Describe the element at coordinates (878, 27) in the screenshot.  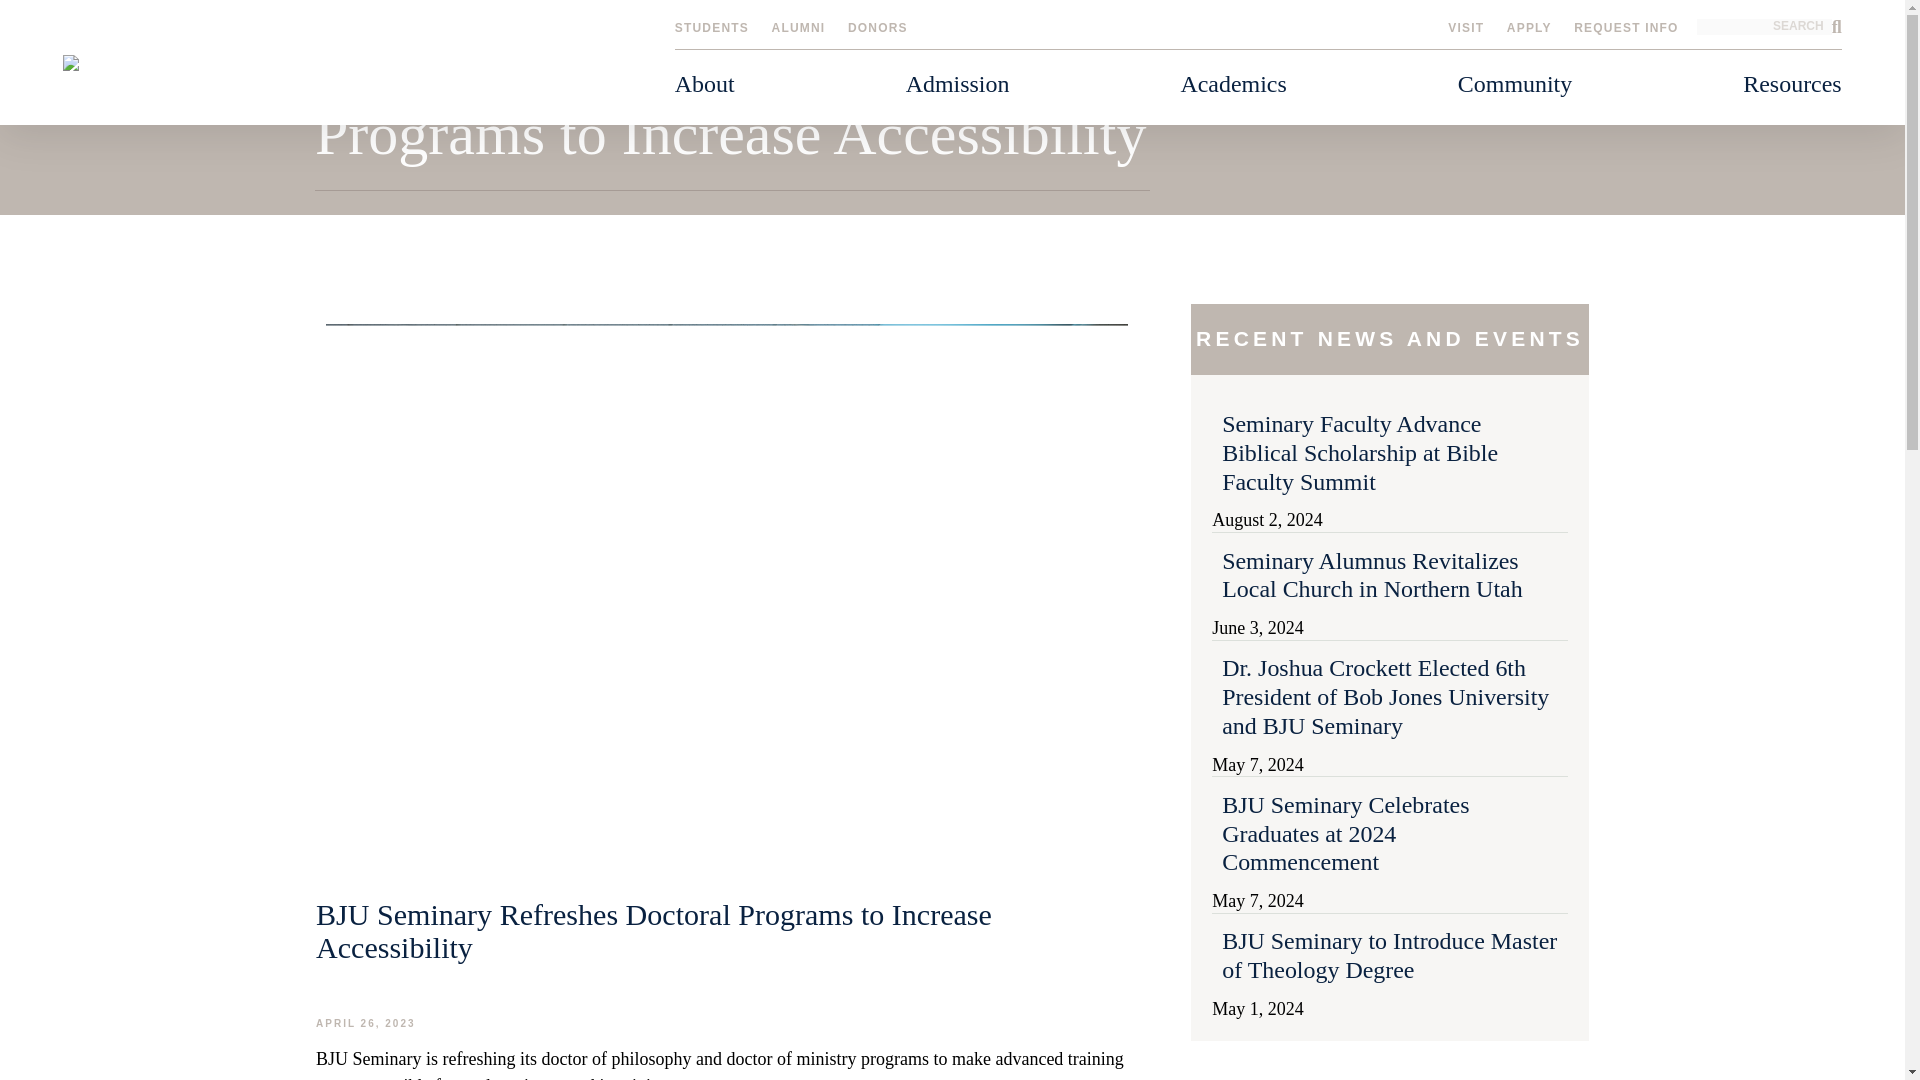
I see `DONORS` at that location.